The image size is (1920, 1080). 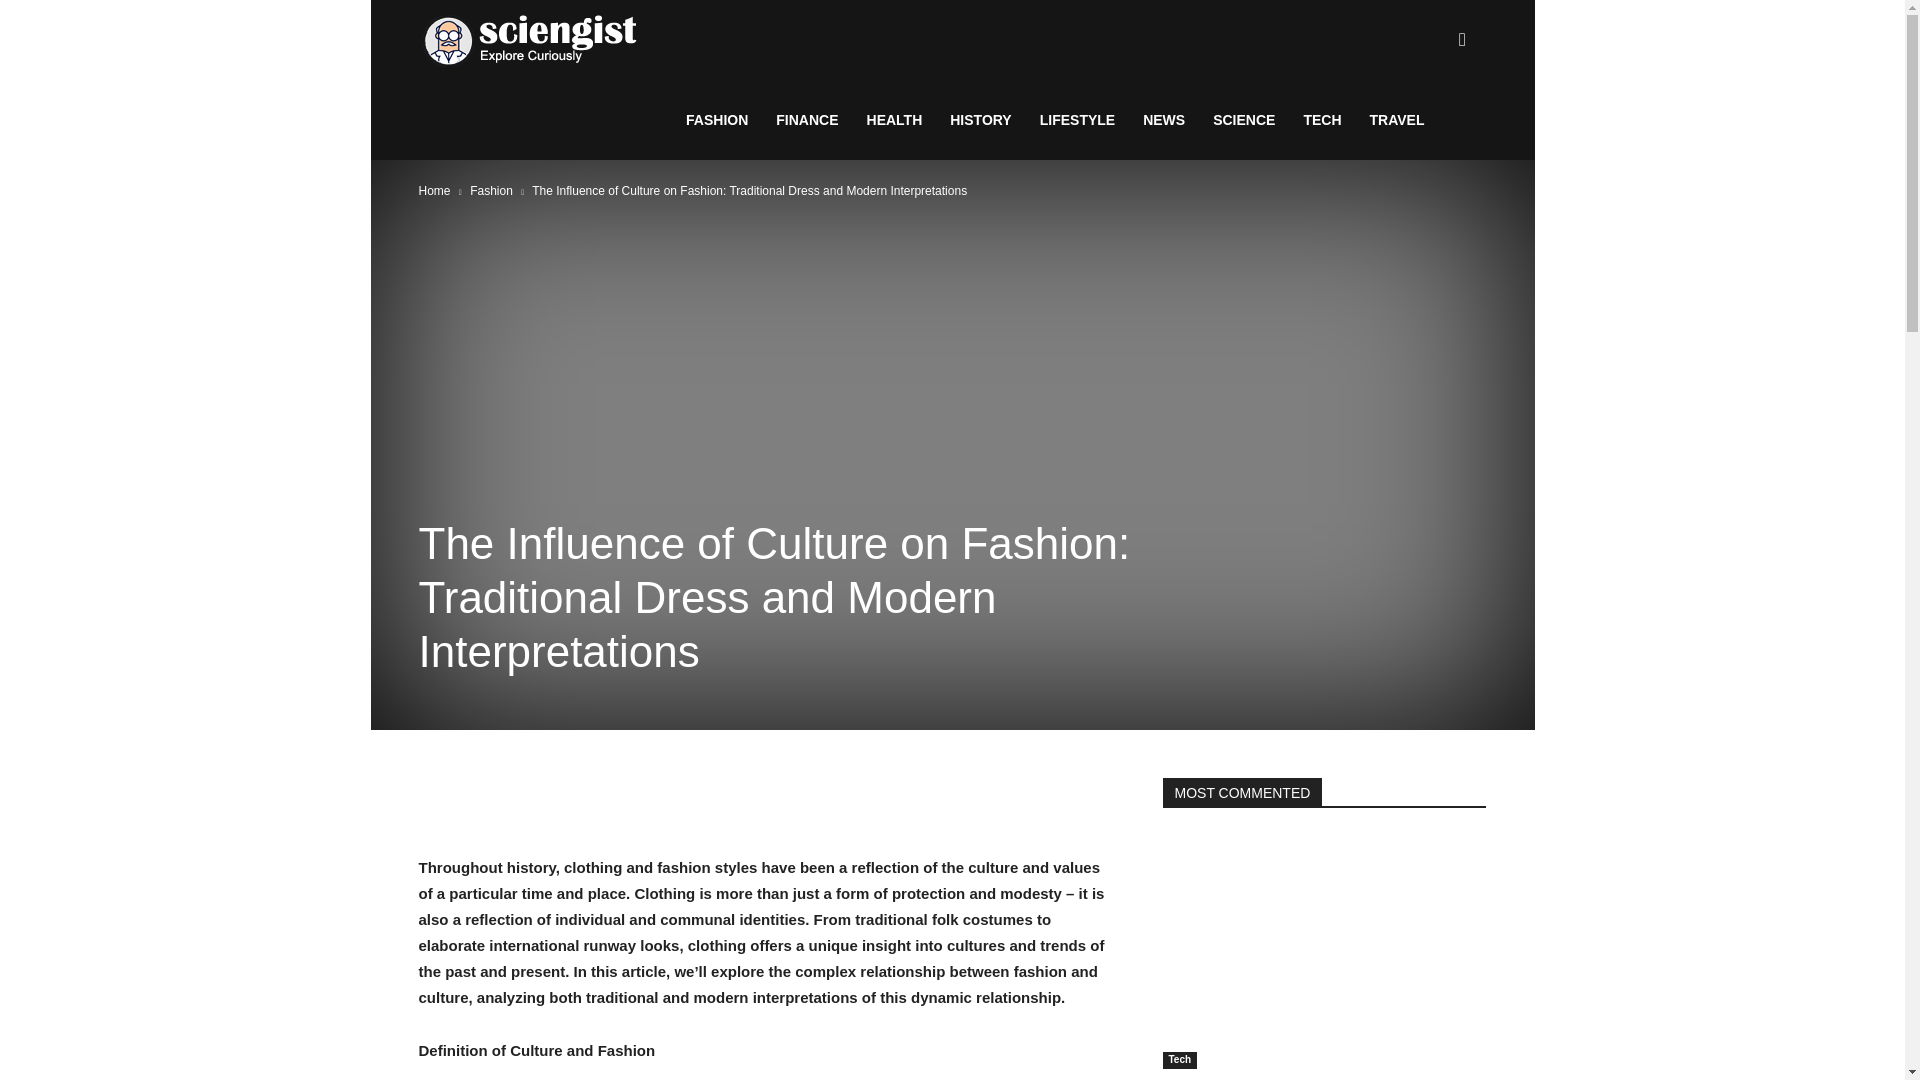 What do you see at coordinates (491, 190) in the screenshot?
I see `Fashion` at bounding box center [491, 190].